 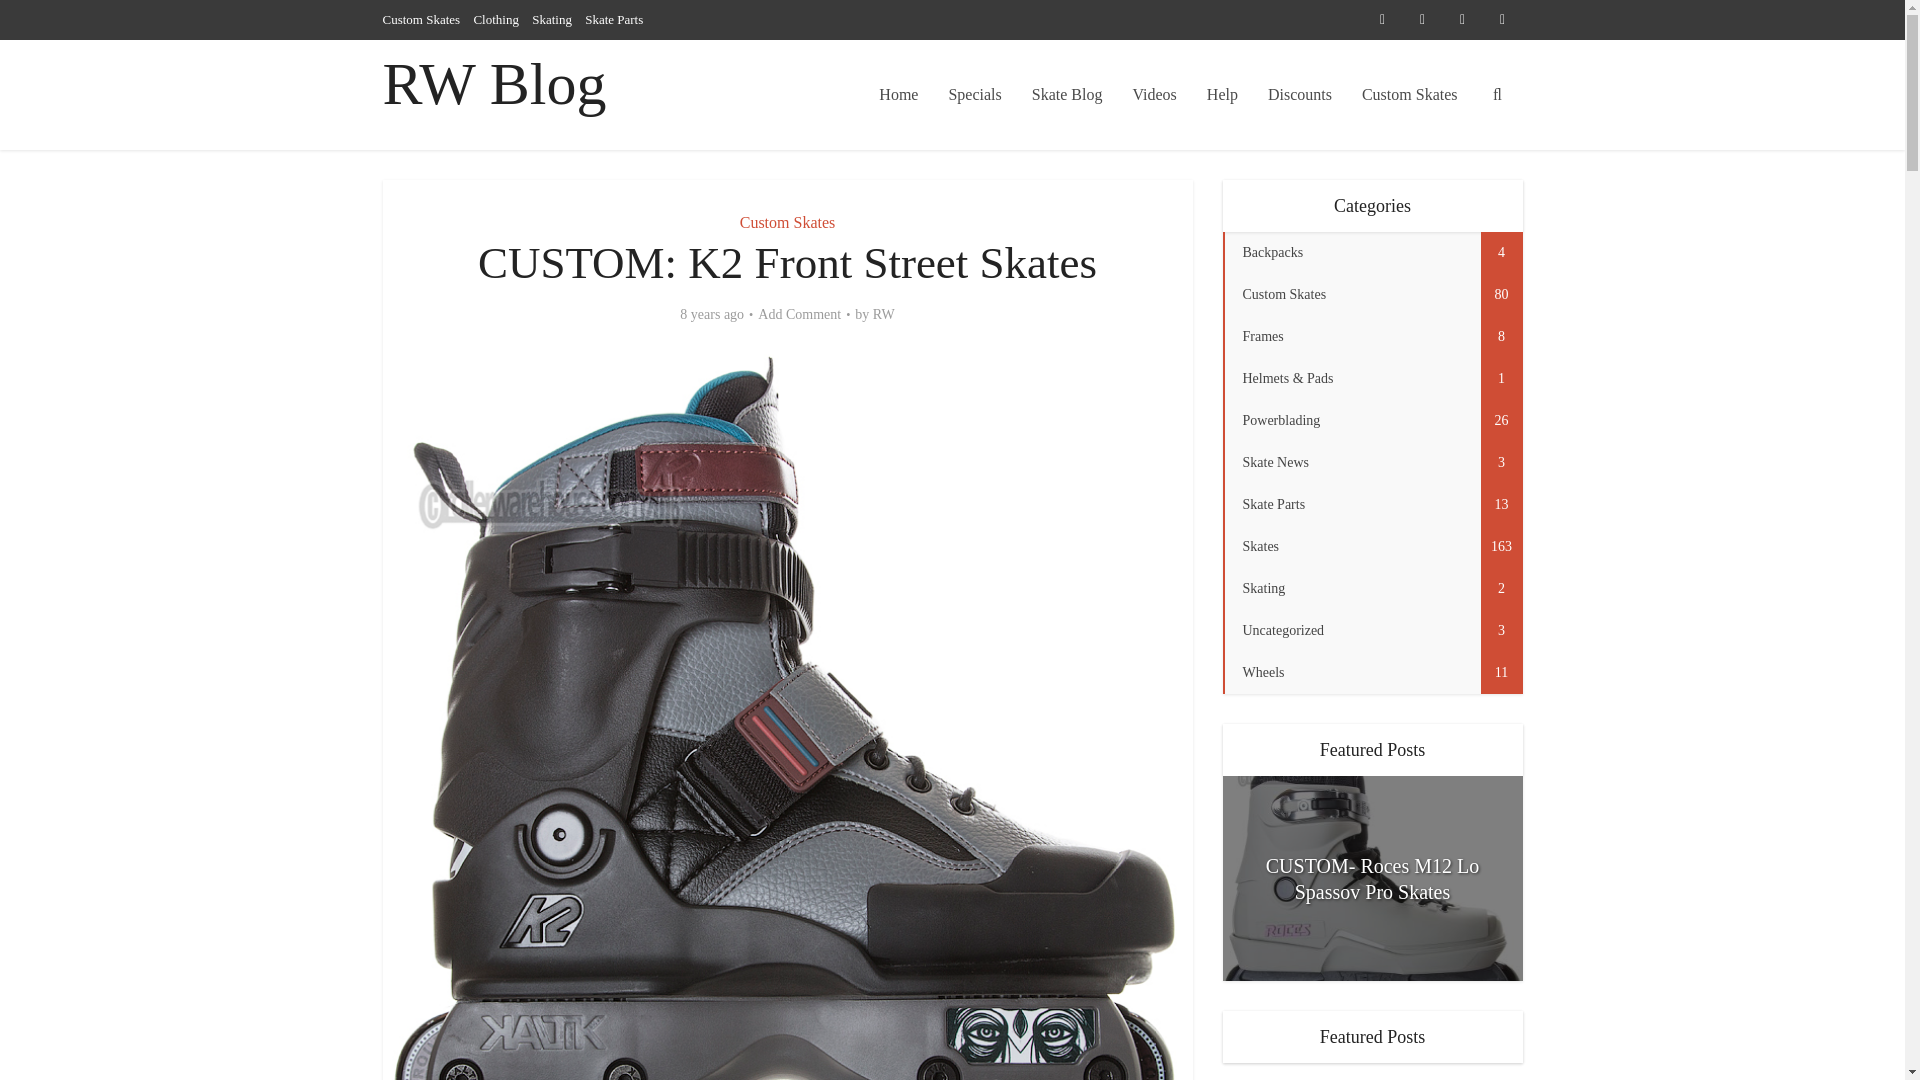 I want to click on RW Blog, so click(x=494, y=84).